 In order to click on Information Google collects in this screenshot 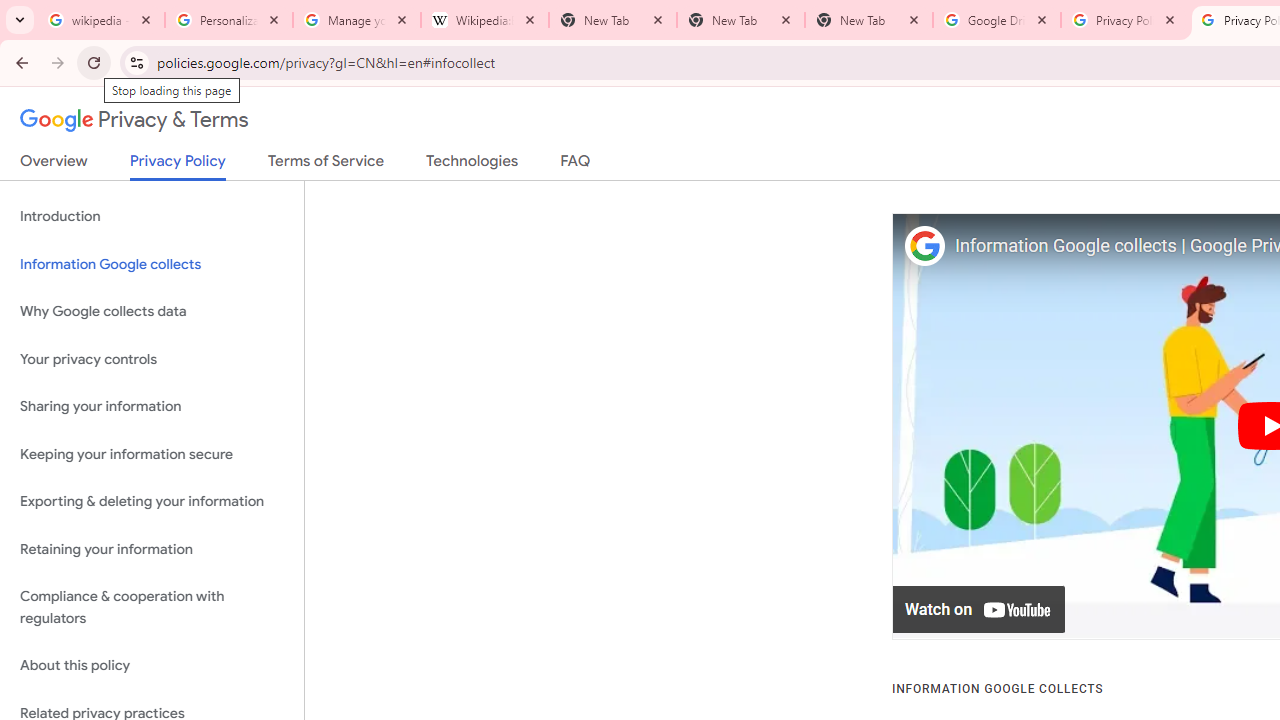, I will do `click(152, 264)`.